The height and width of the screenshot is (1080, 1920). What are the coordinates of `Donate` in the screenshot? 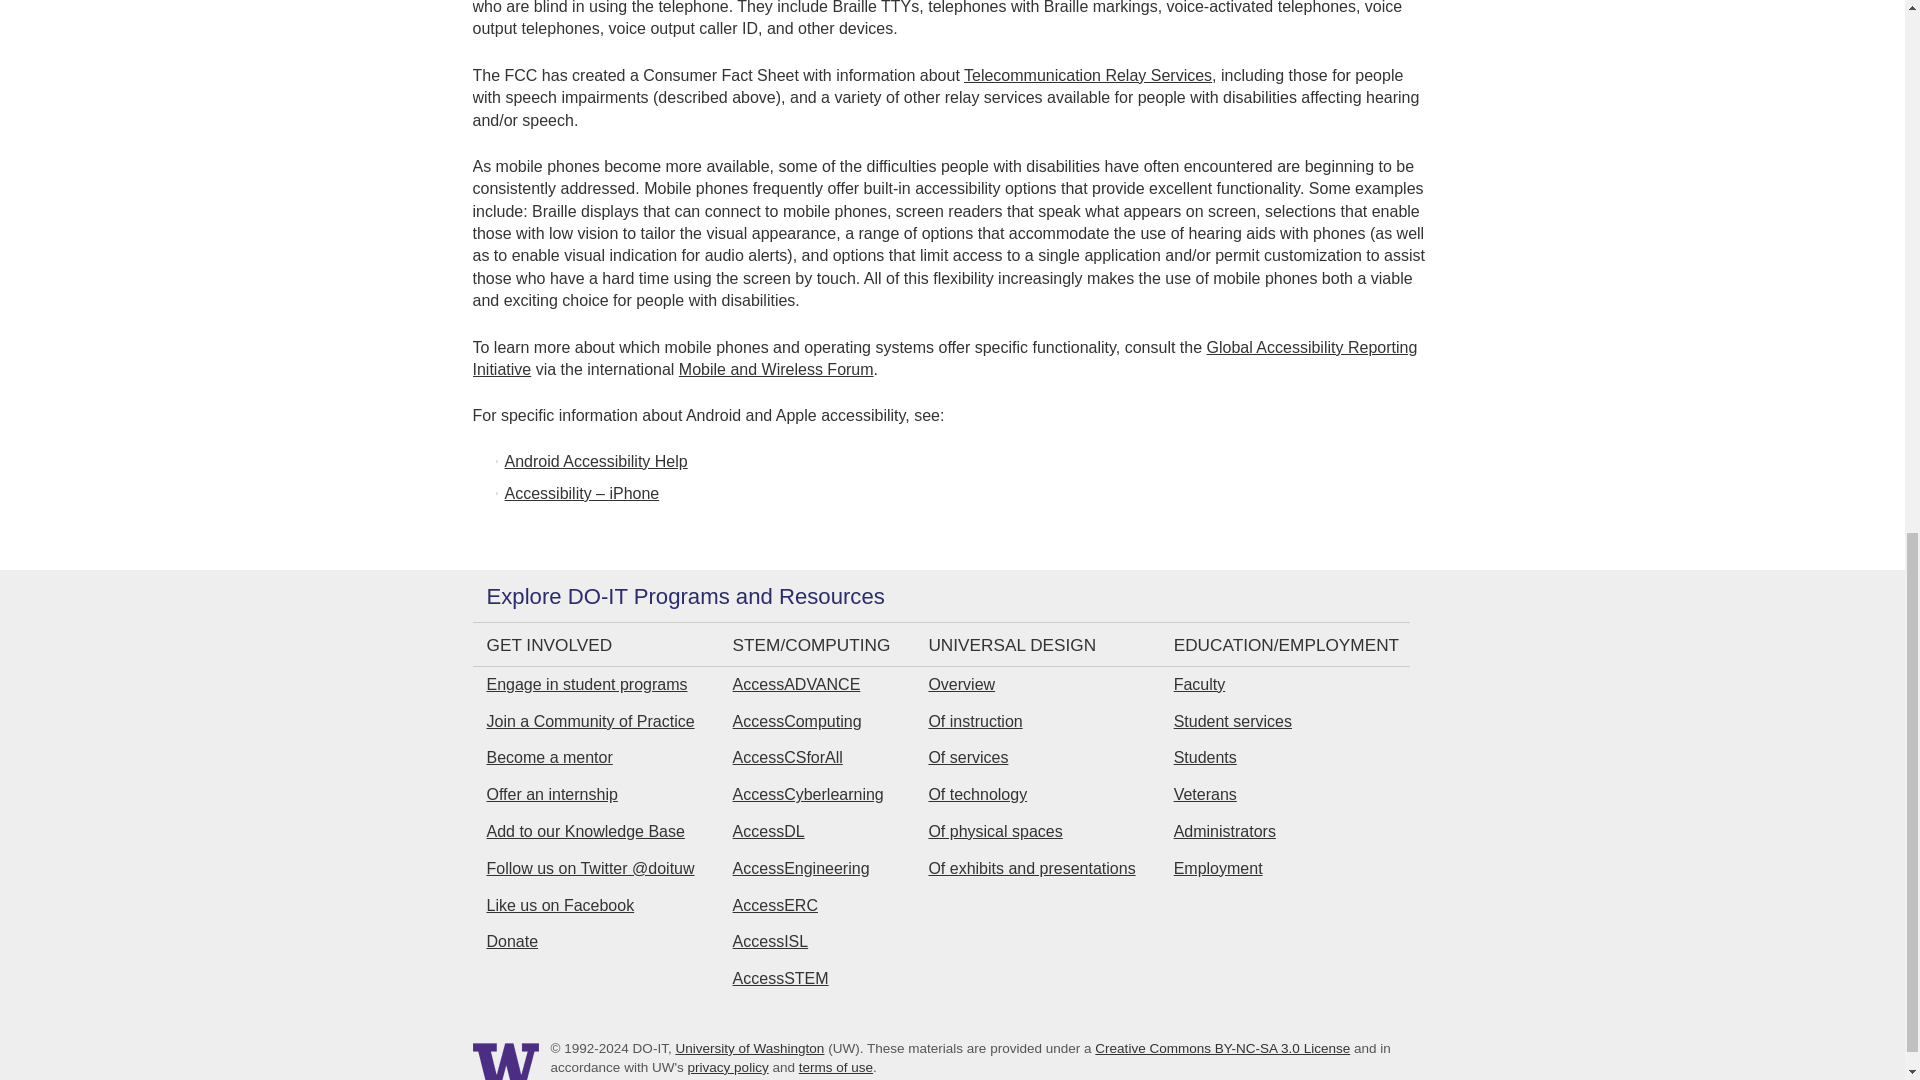 It's located at (511, 942).